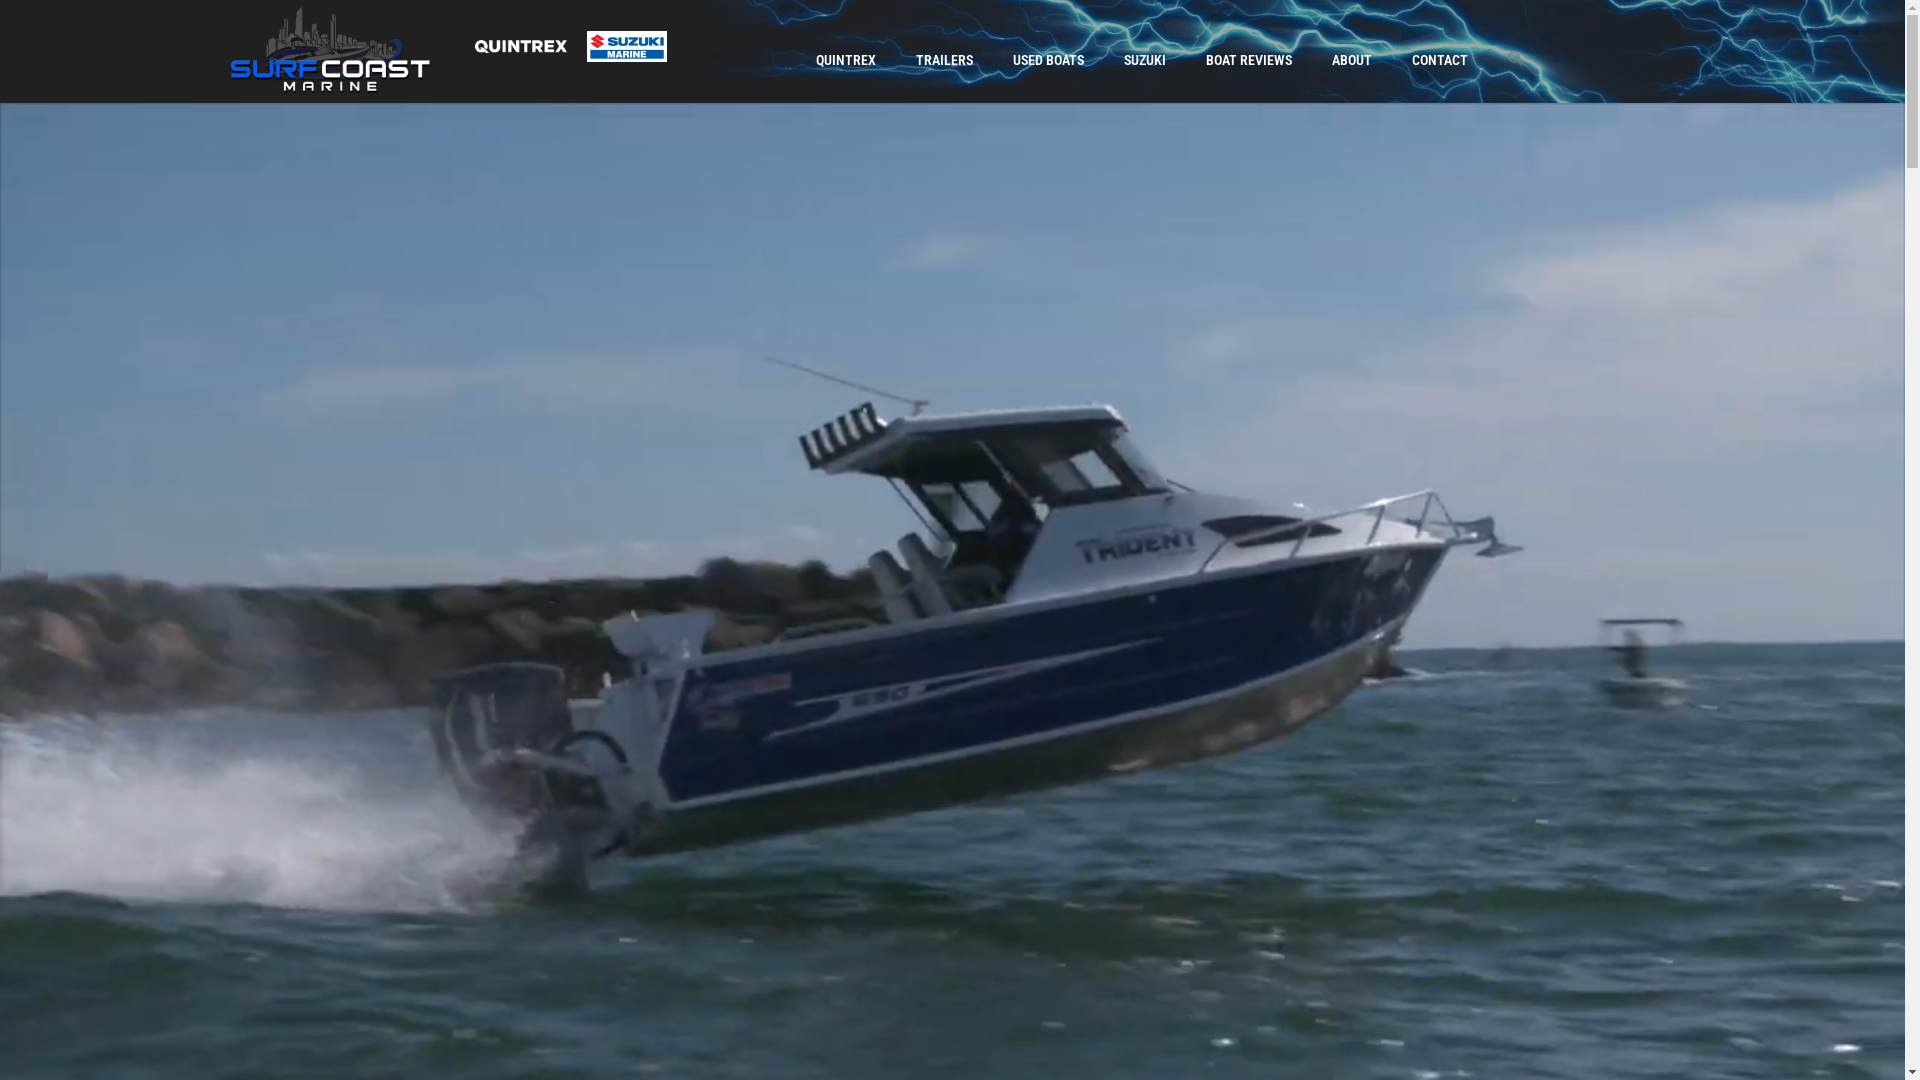  I want to click on CONTACT, so click(1440, 60).